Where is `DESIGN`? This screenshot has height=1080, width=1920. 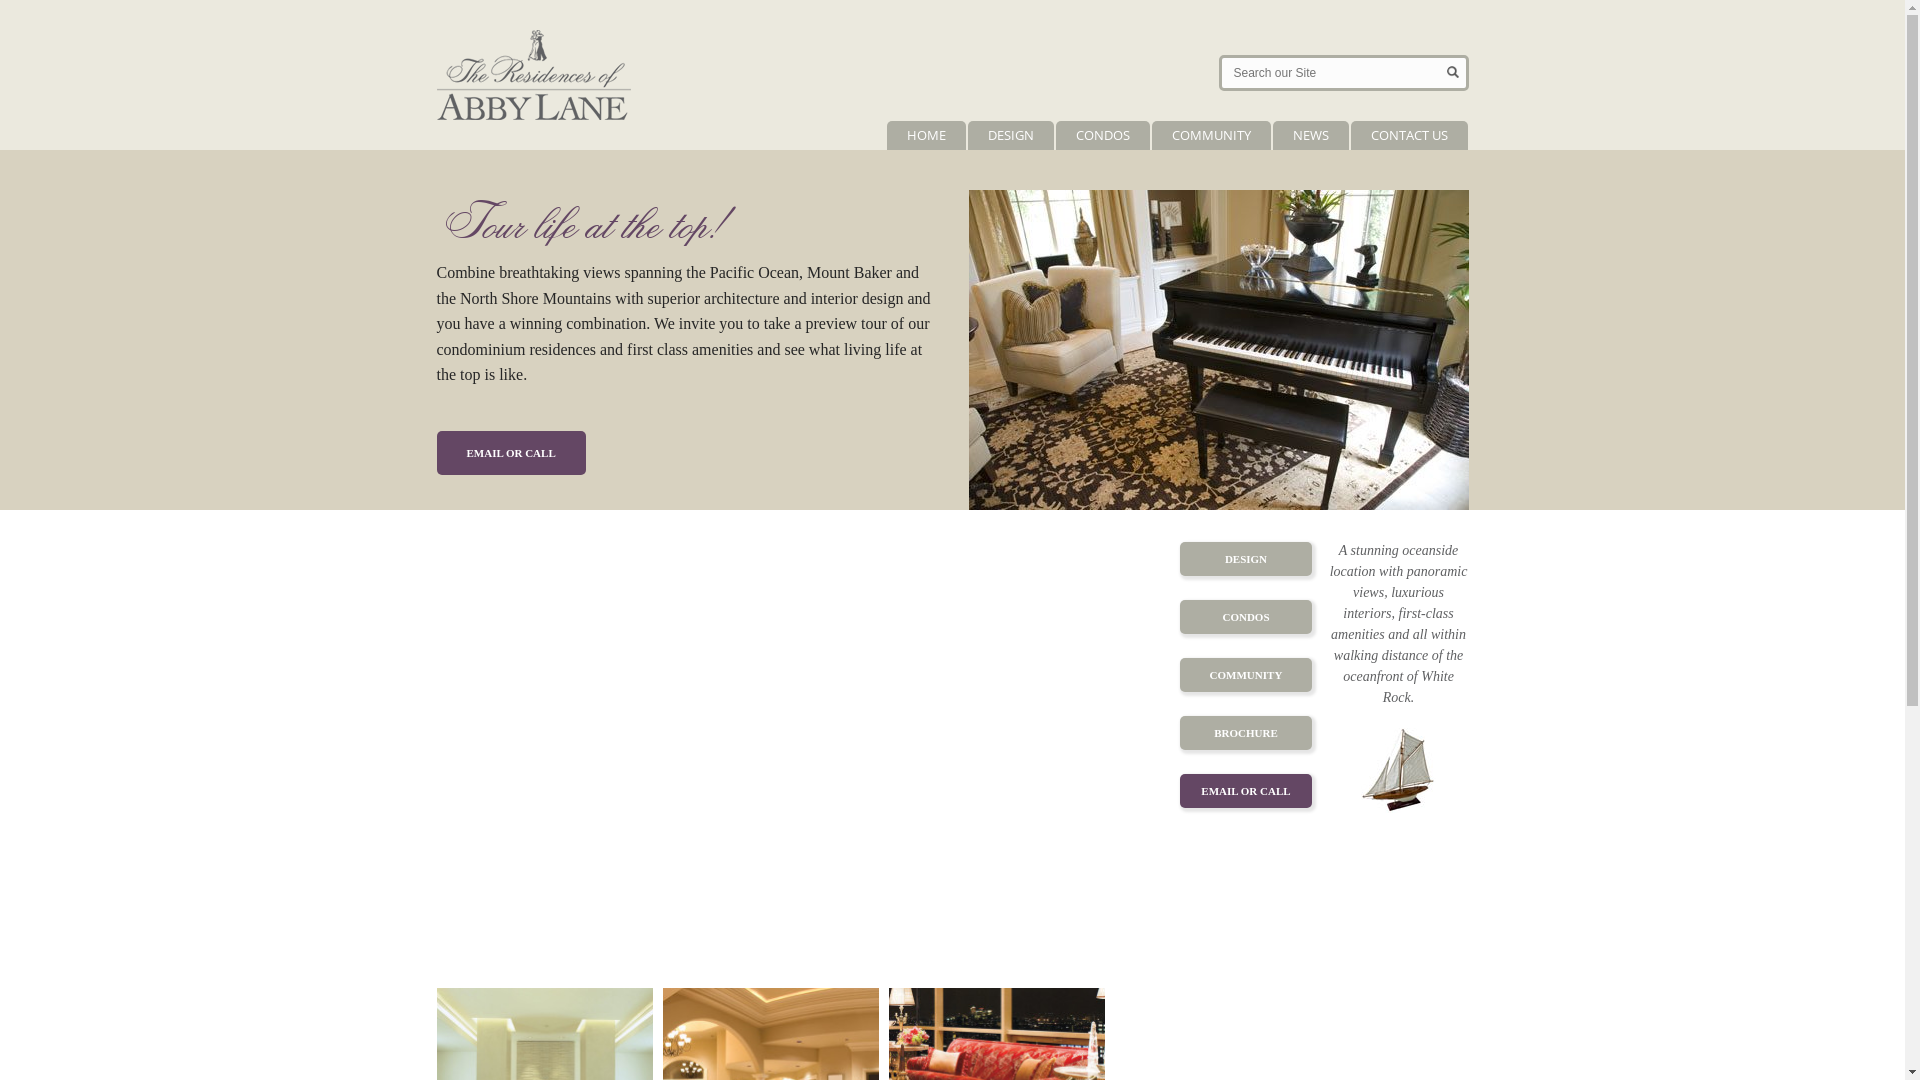 DESIGN is located at coordinates (1246, 559).